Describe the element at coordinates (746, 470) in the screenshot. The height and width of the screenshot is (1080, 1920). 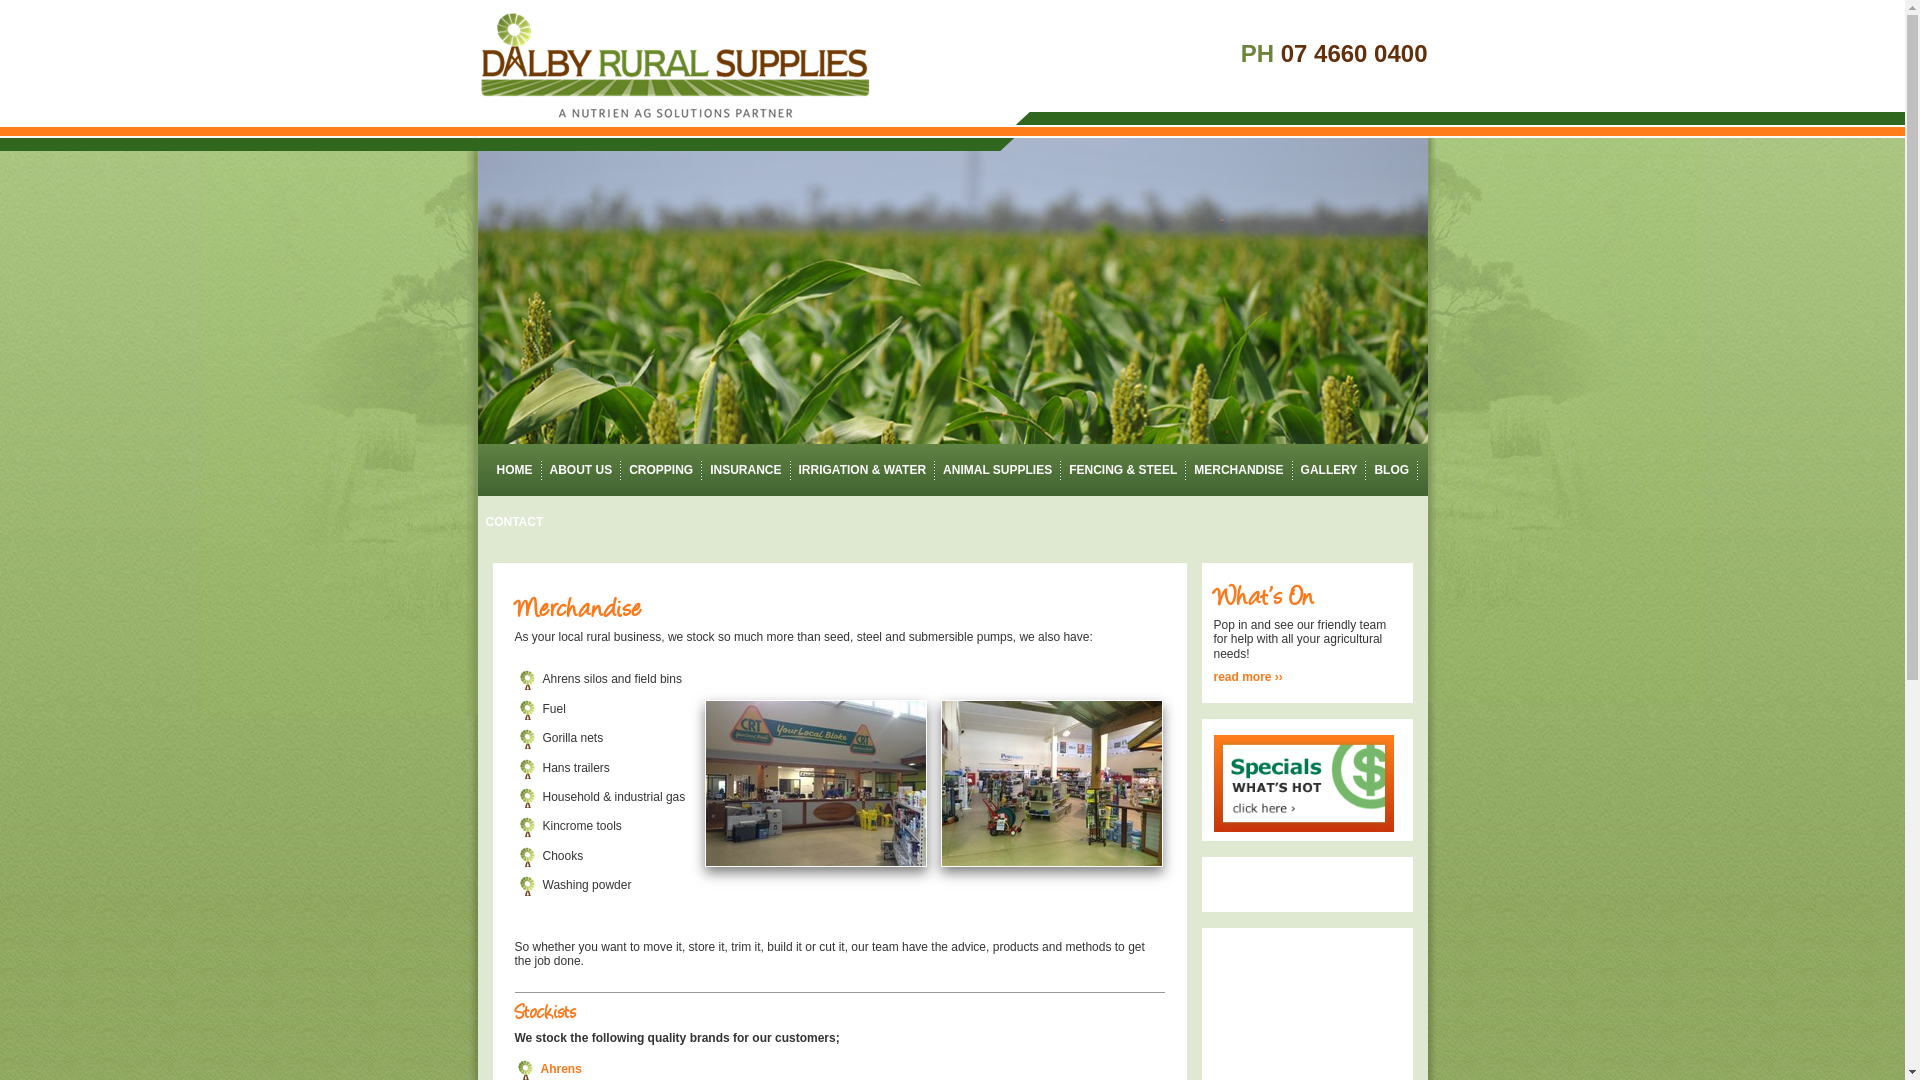
I see `INSURANCE` at that location.